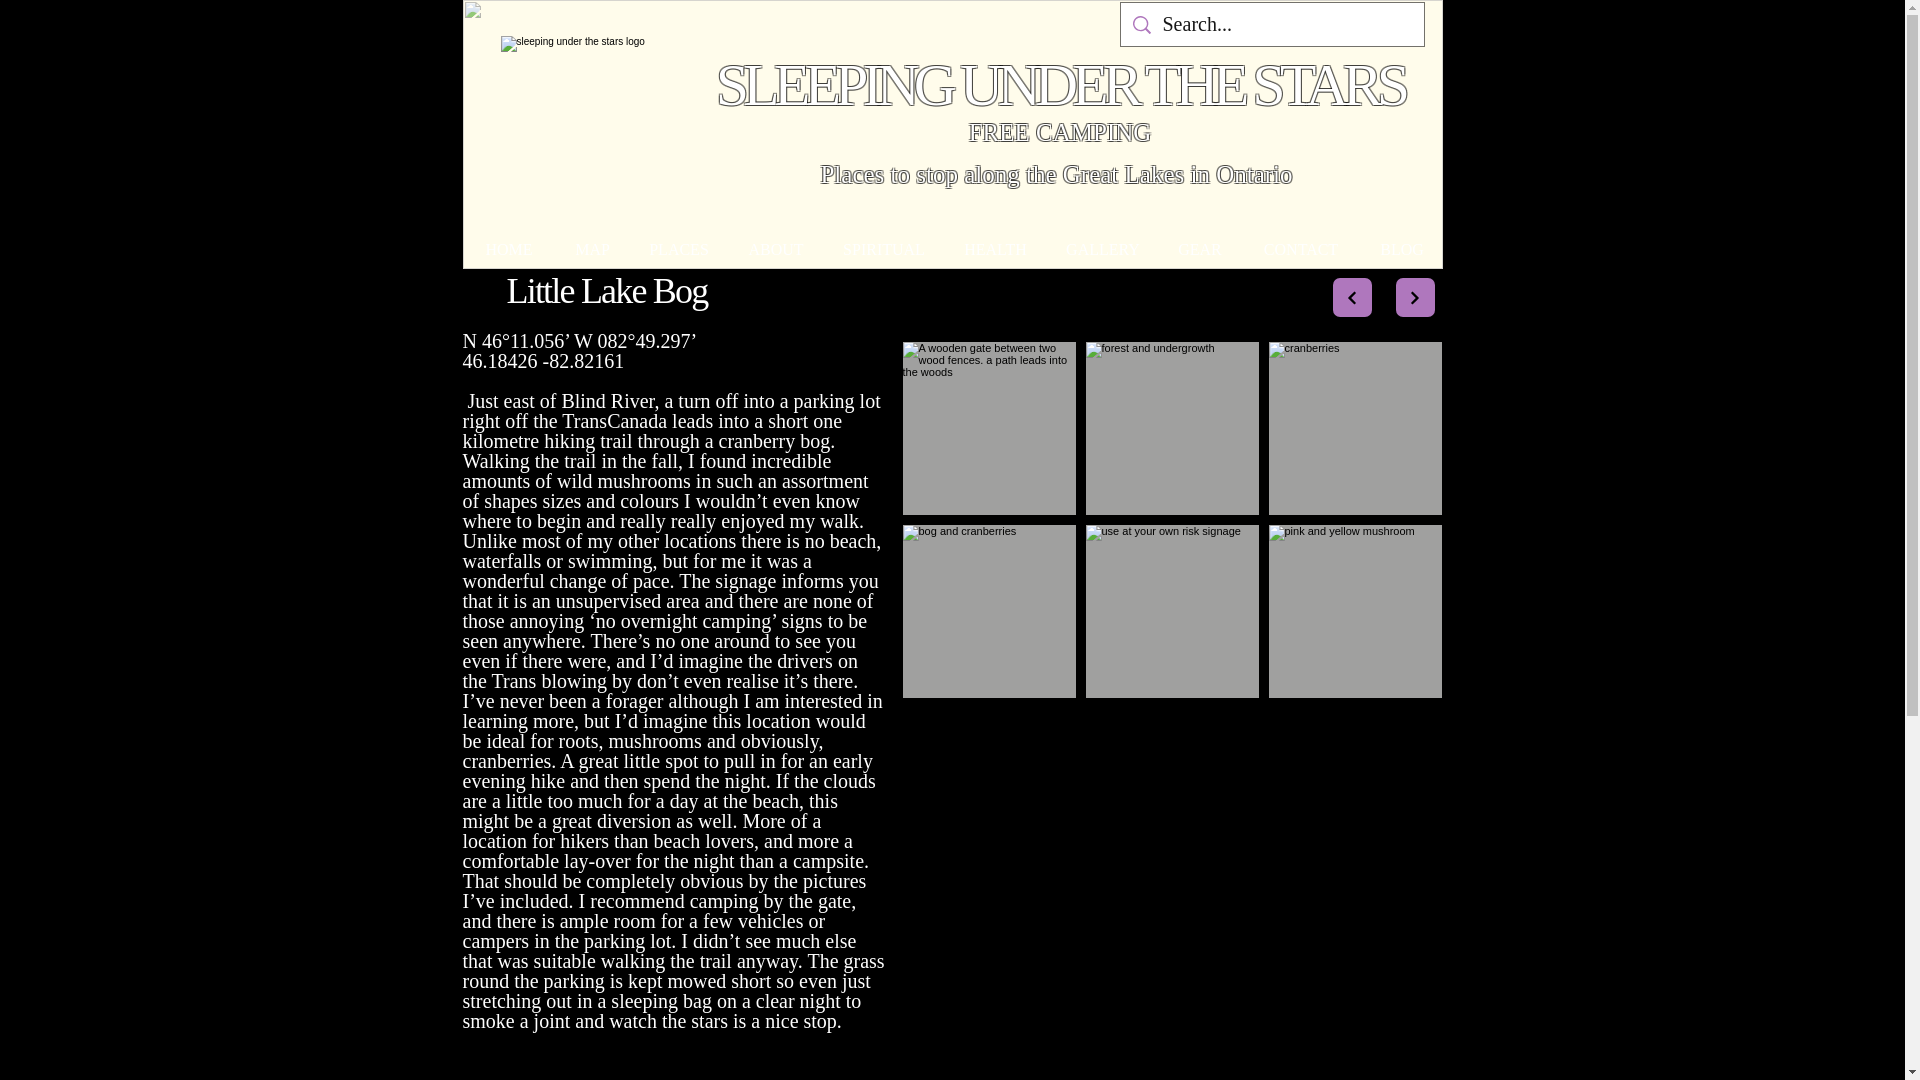 This screenshot has width=1920, height=1080. I want to click on MAP, so click(592, 249).